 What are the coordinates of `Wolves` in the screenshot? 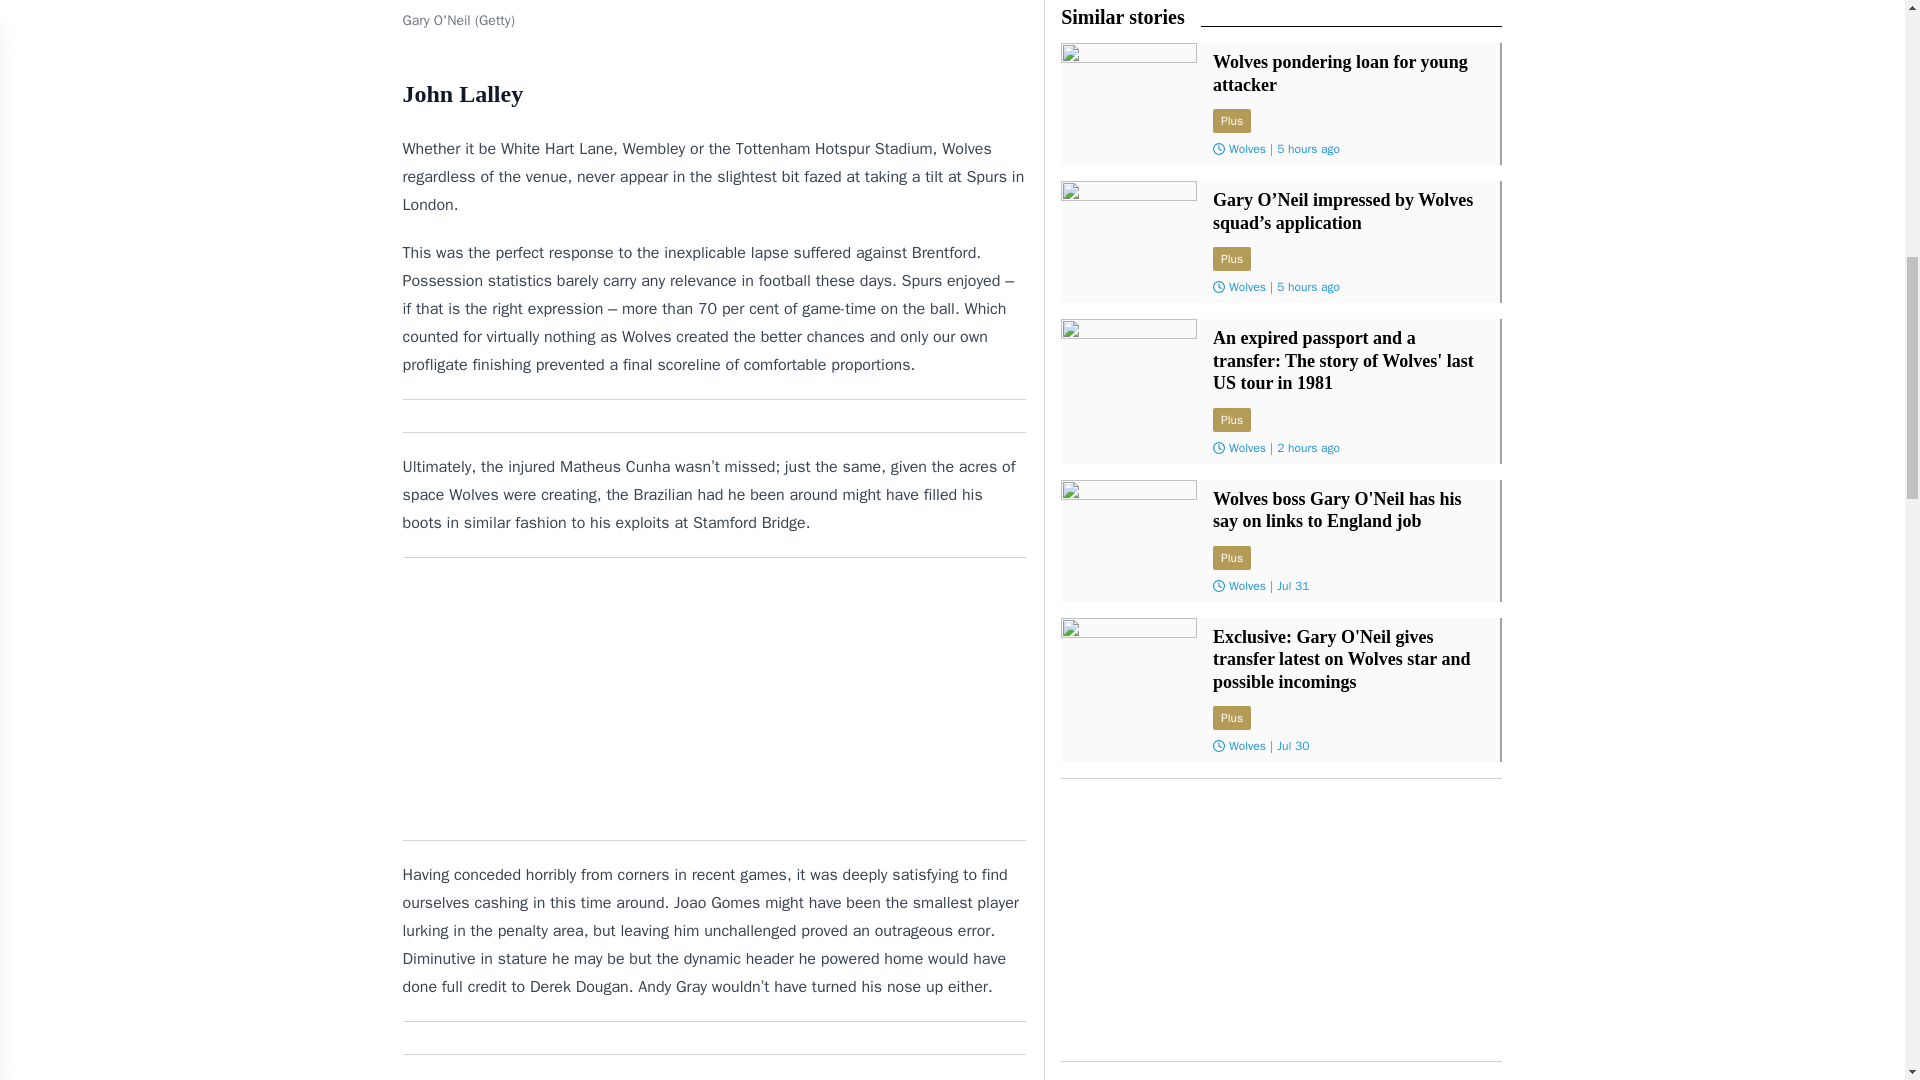 It's located at (1246, 447).